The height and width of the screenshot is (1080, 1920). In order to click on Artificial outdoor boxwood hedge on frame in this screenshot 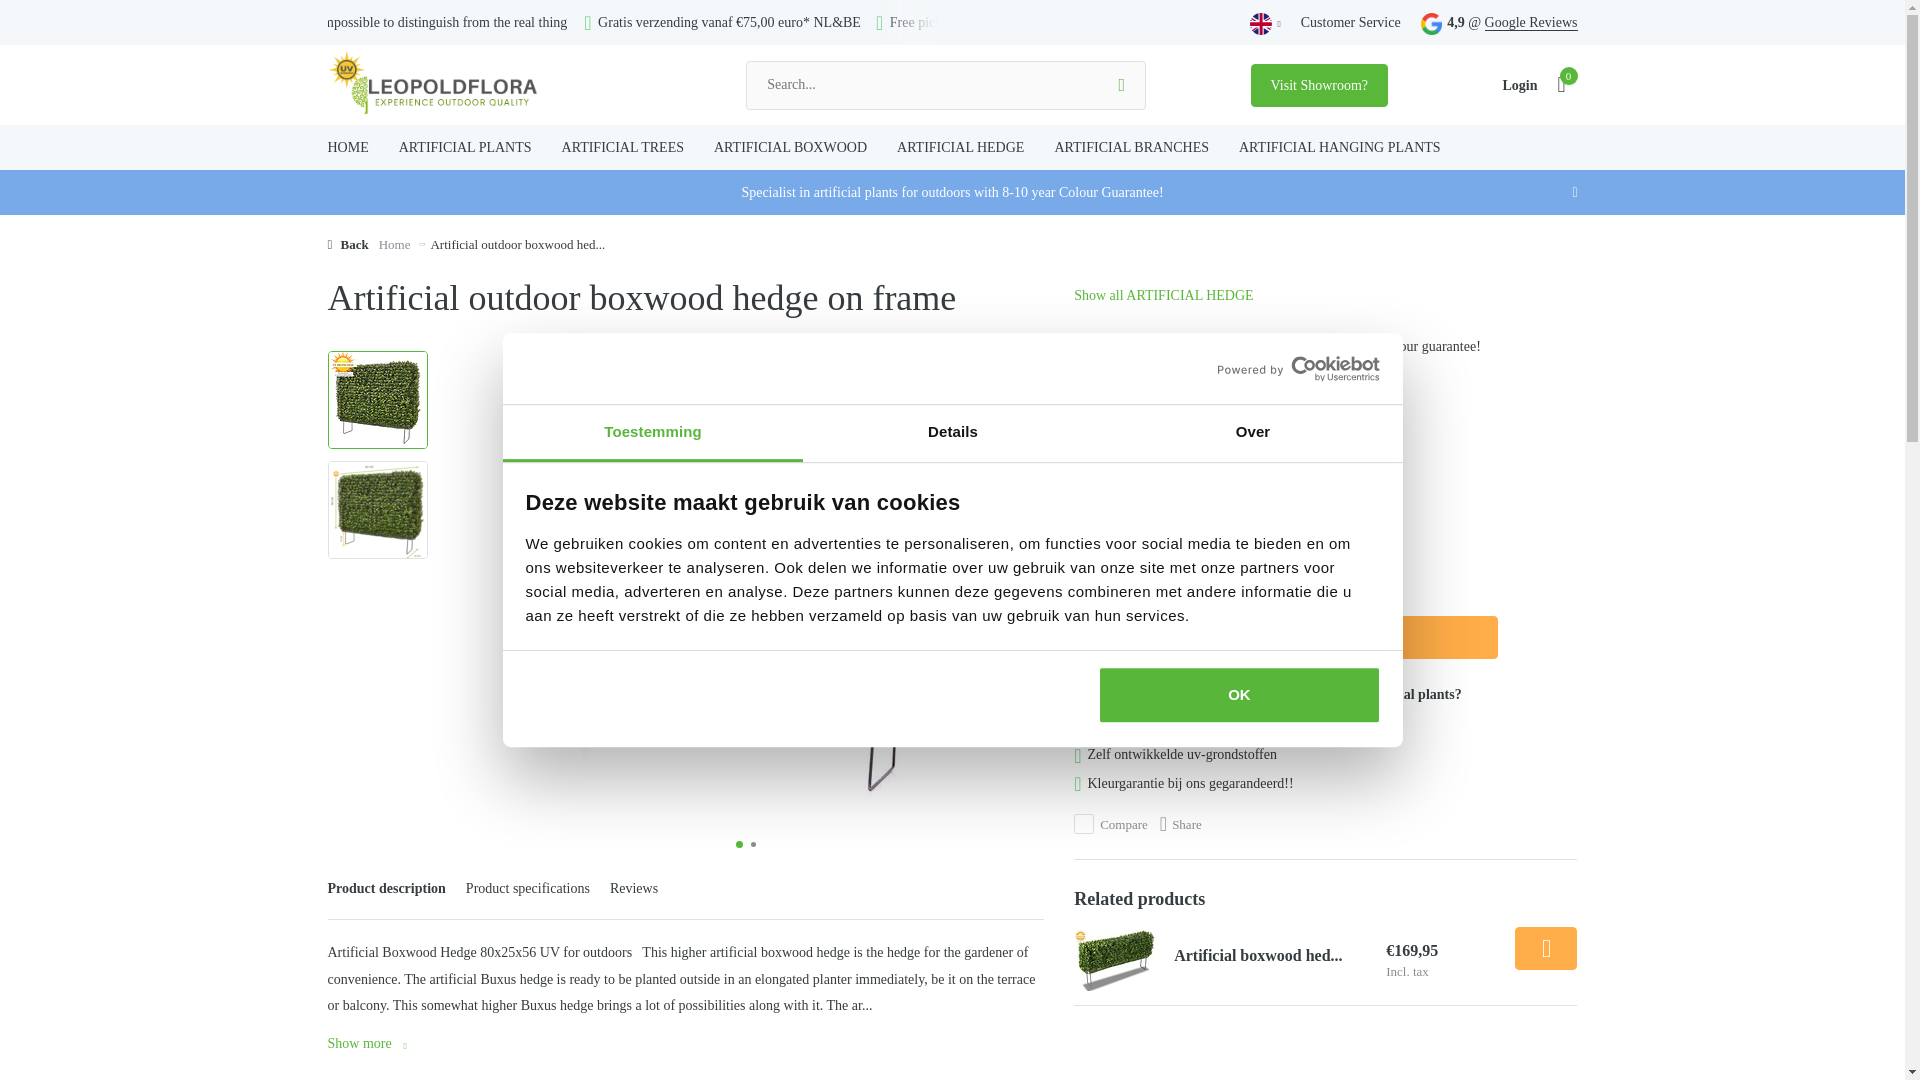, I will do `click(377, 510)`.